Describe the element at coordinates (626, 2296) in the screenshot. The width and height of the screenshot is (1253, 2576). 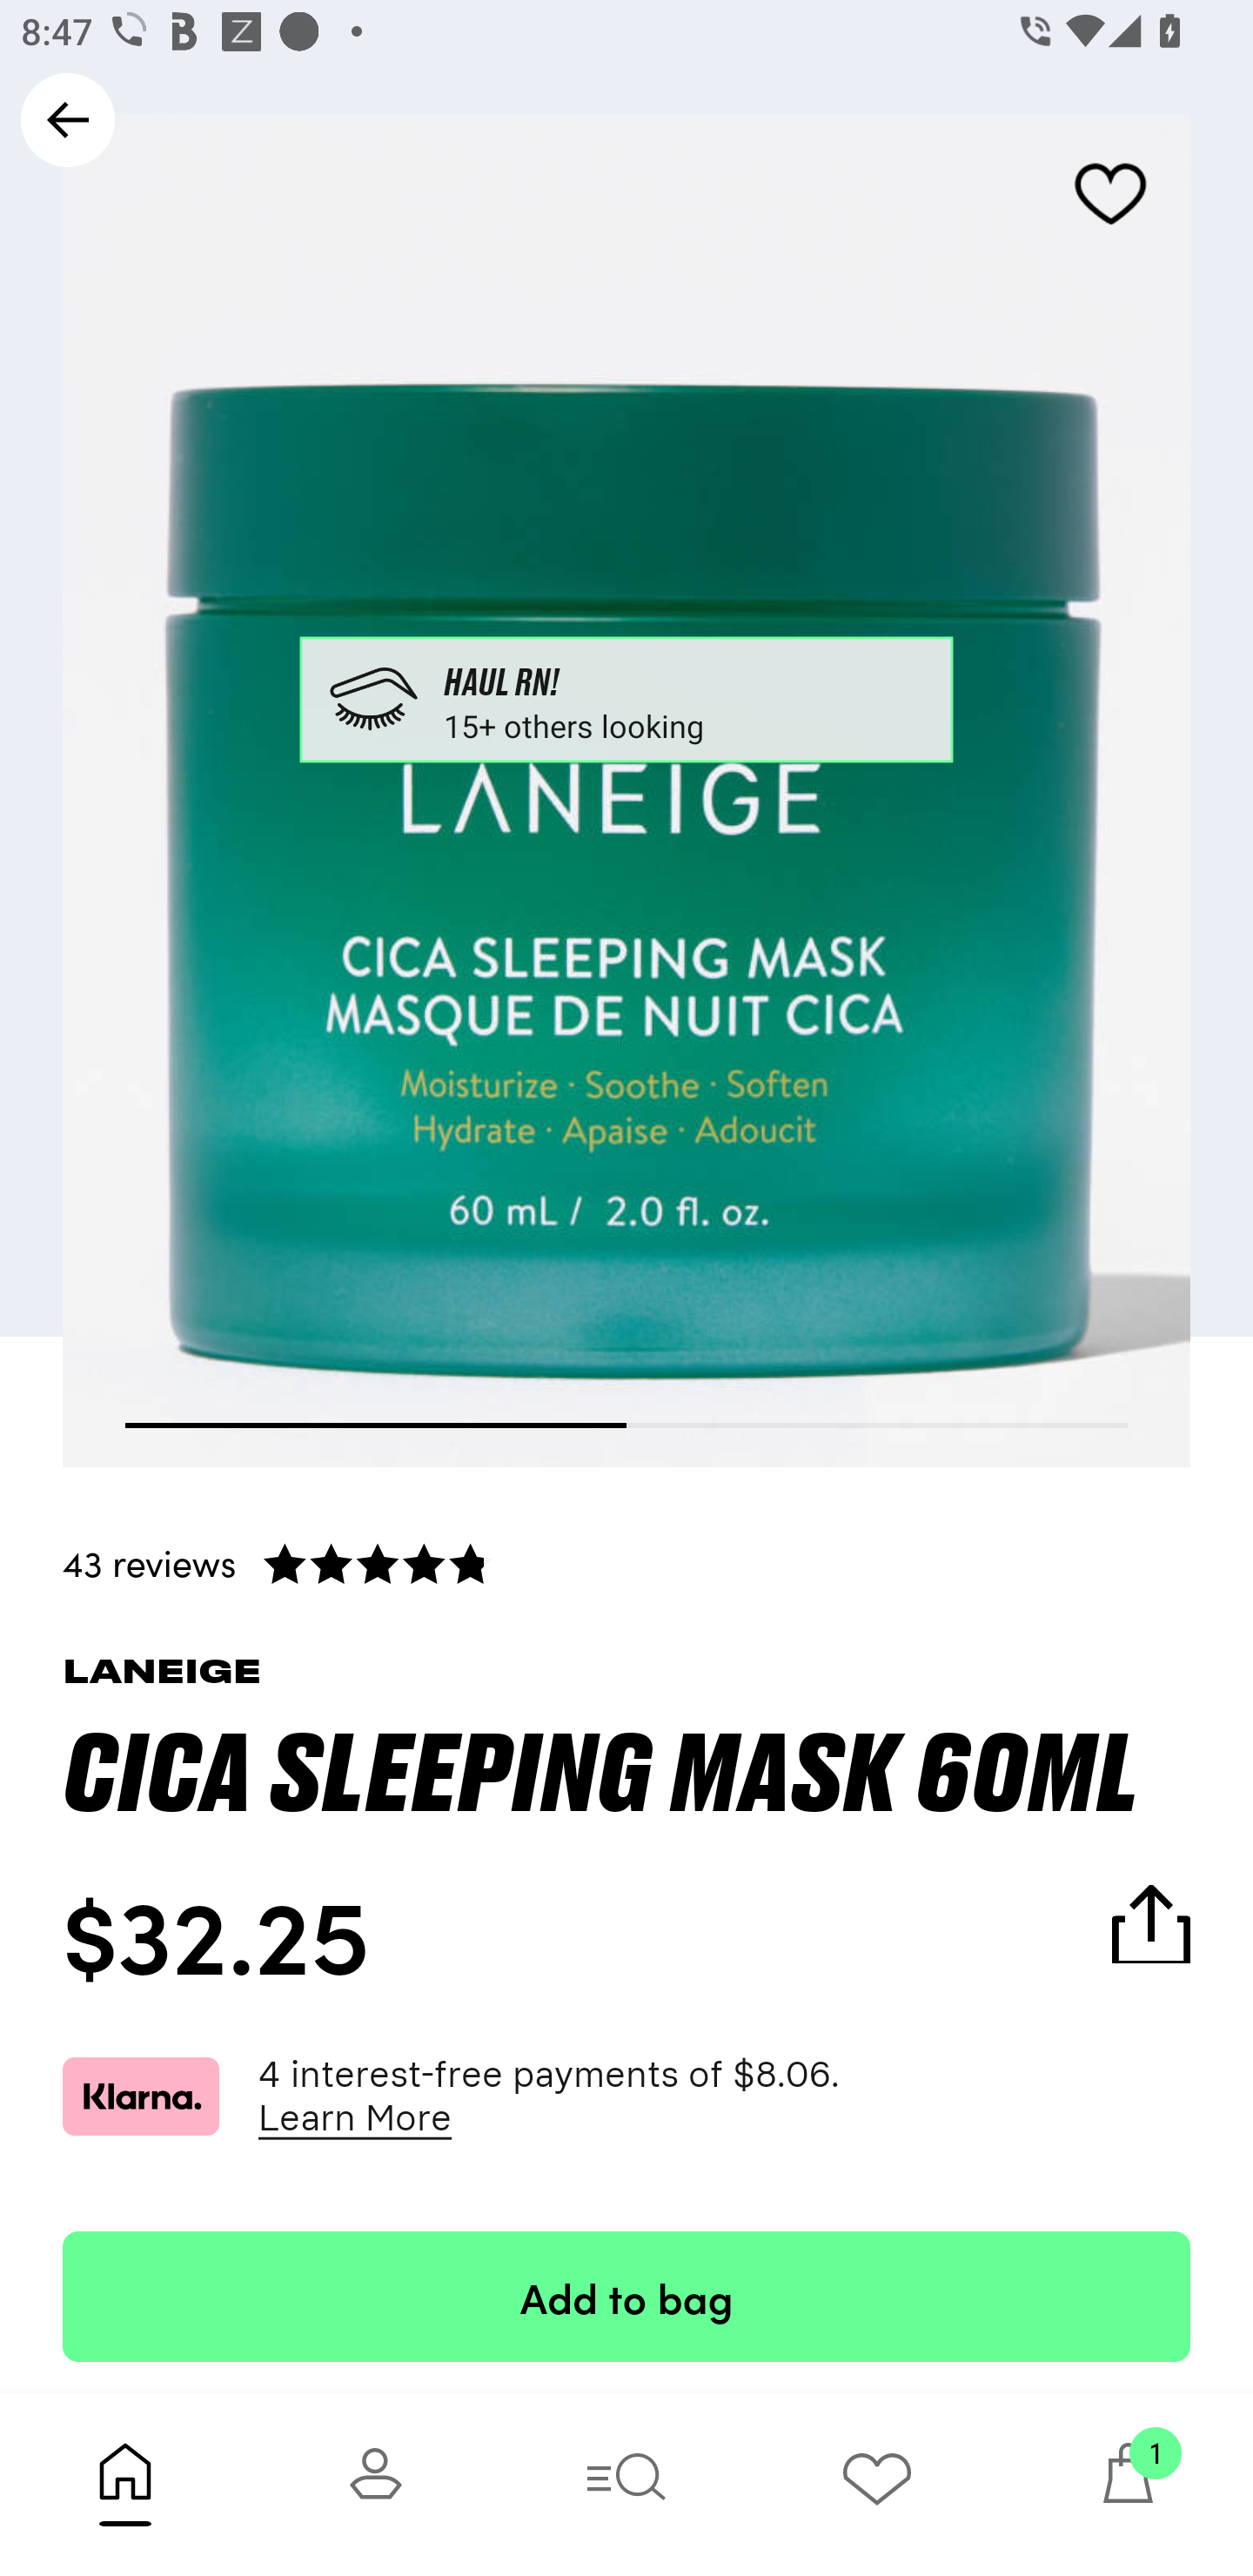
I see `Add to bag` at that location.